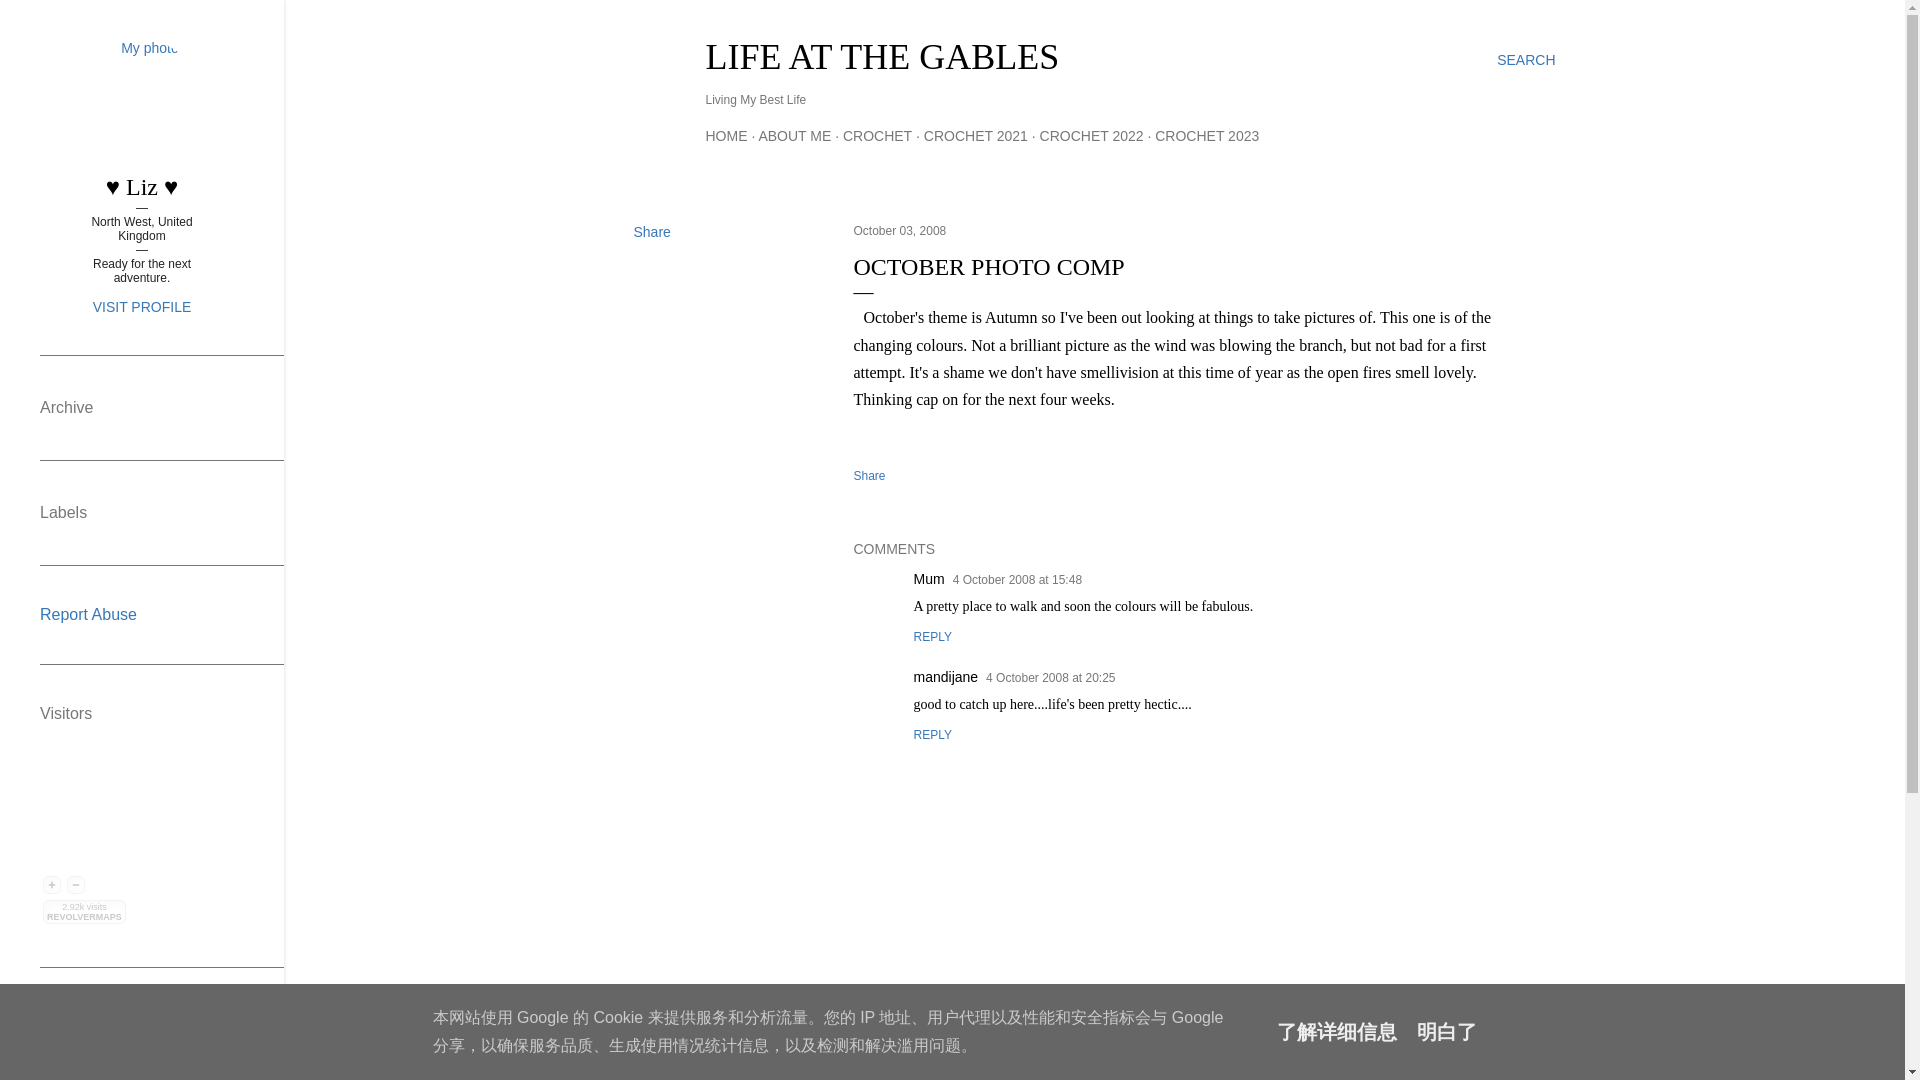  What do you see at coordinates (882, 56) in the screenshot?
I see `LIFE AT THE GABLES` at bounding box center [882, 56].